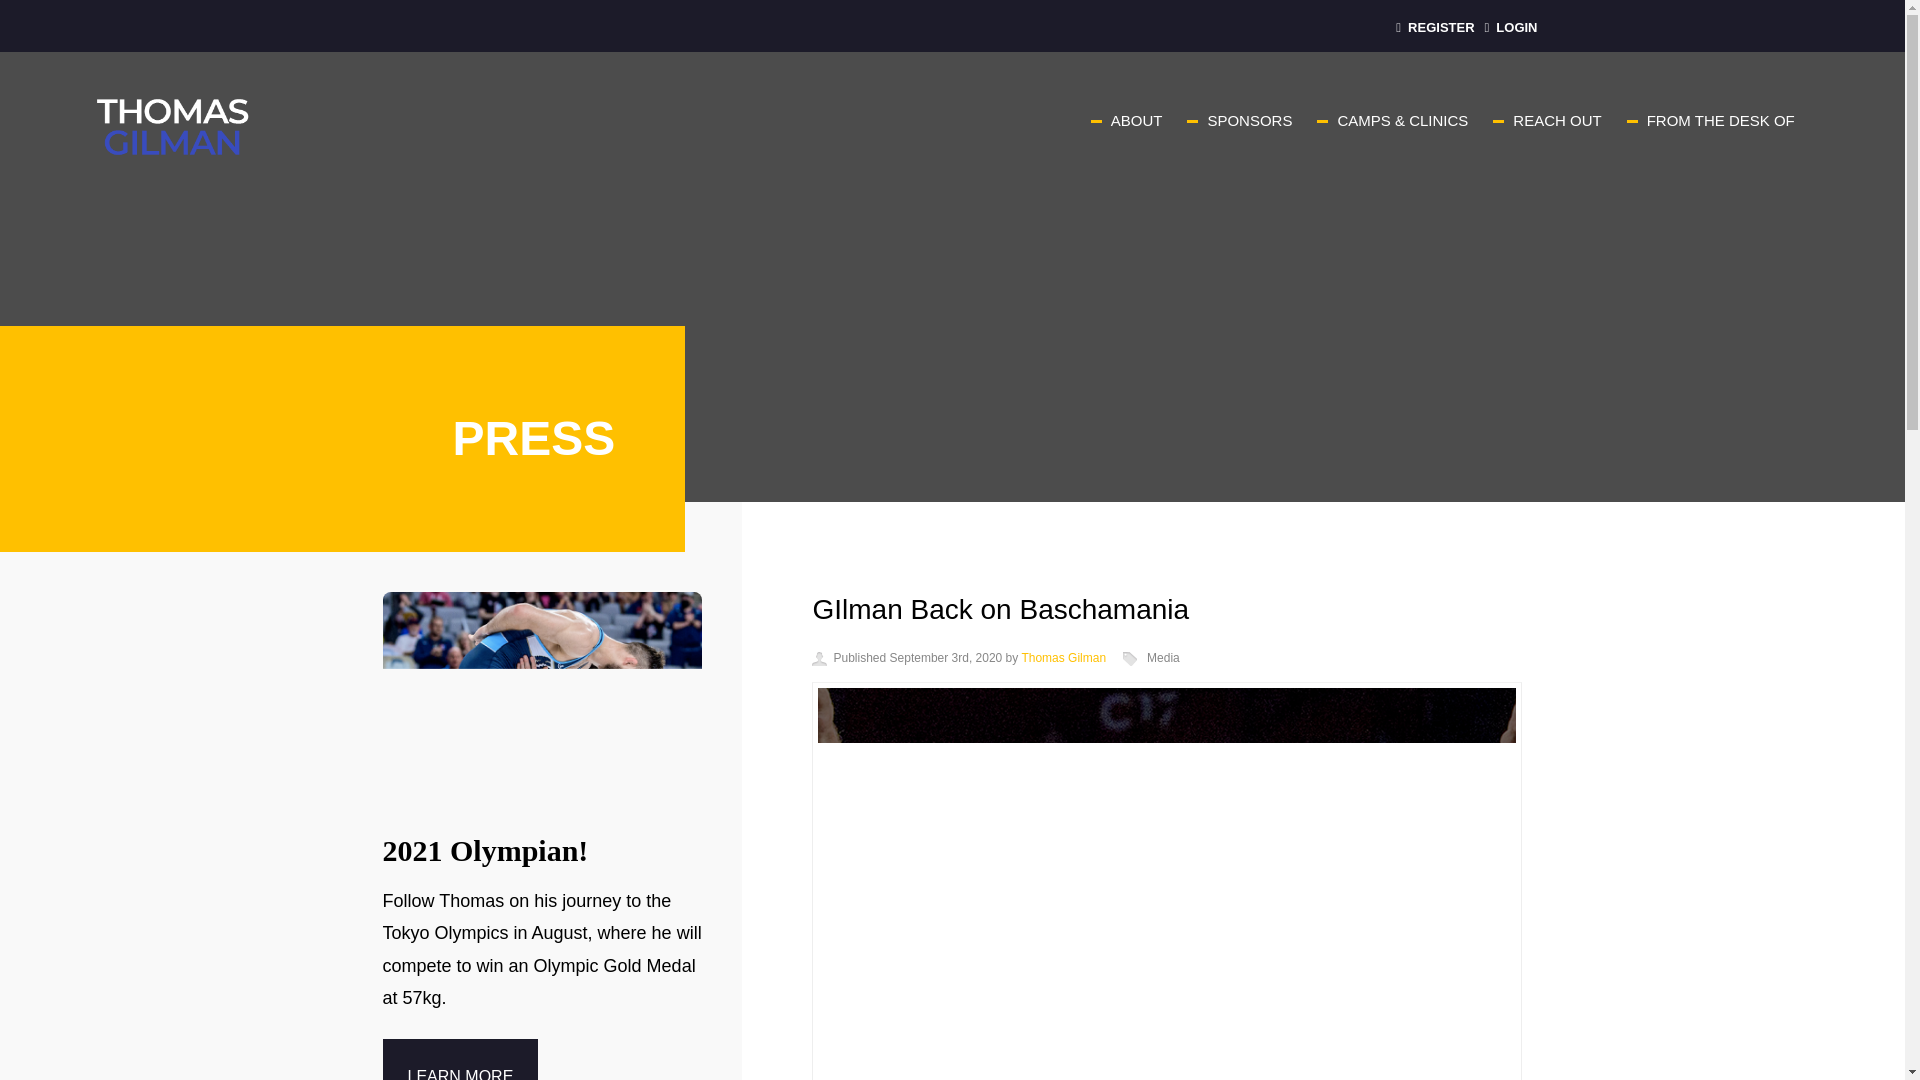 Image resolution: width=1920 pixels, height=1080 pixels. Describe the element at coordinates (1721, 120) in the screenshot. I see `FROM THE DESK OF` at that location.